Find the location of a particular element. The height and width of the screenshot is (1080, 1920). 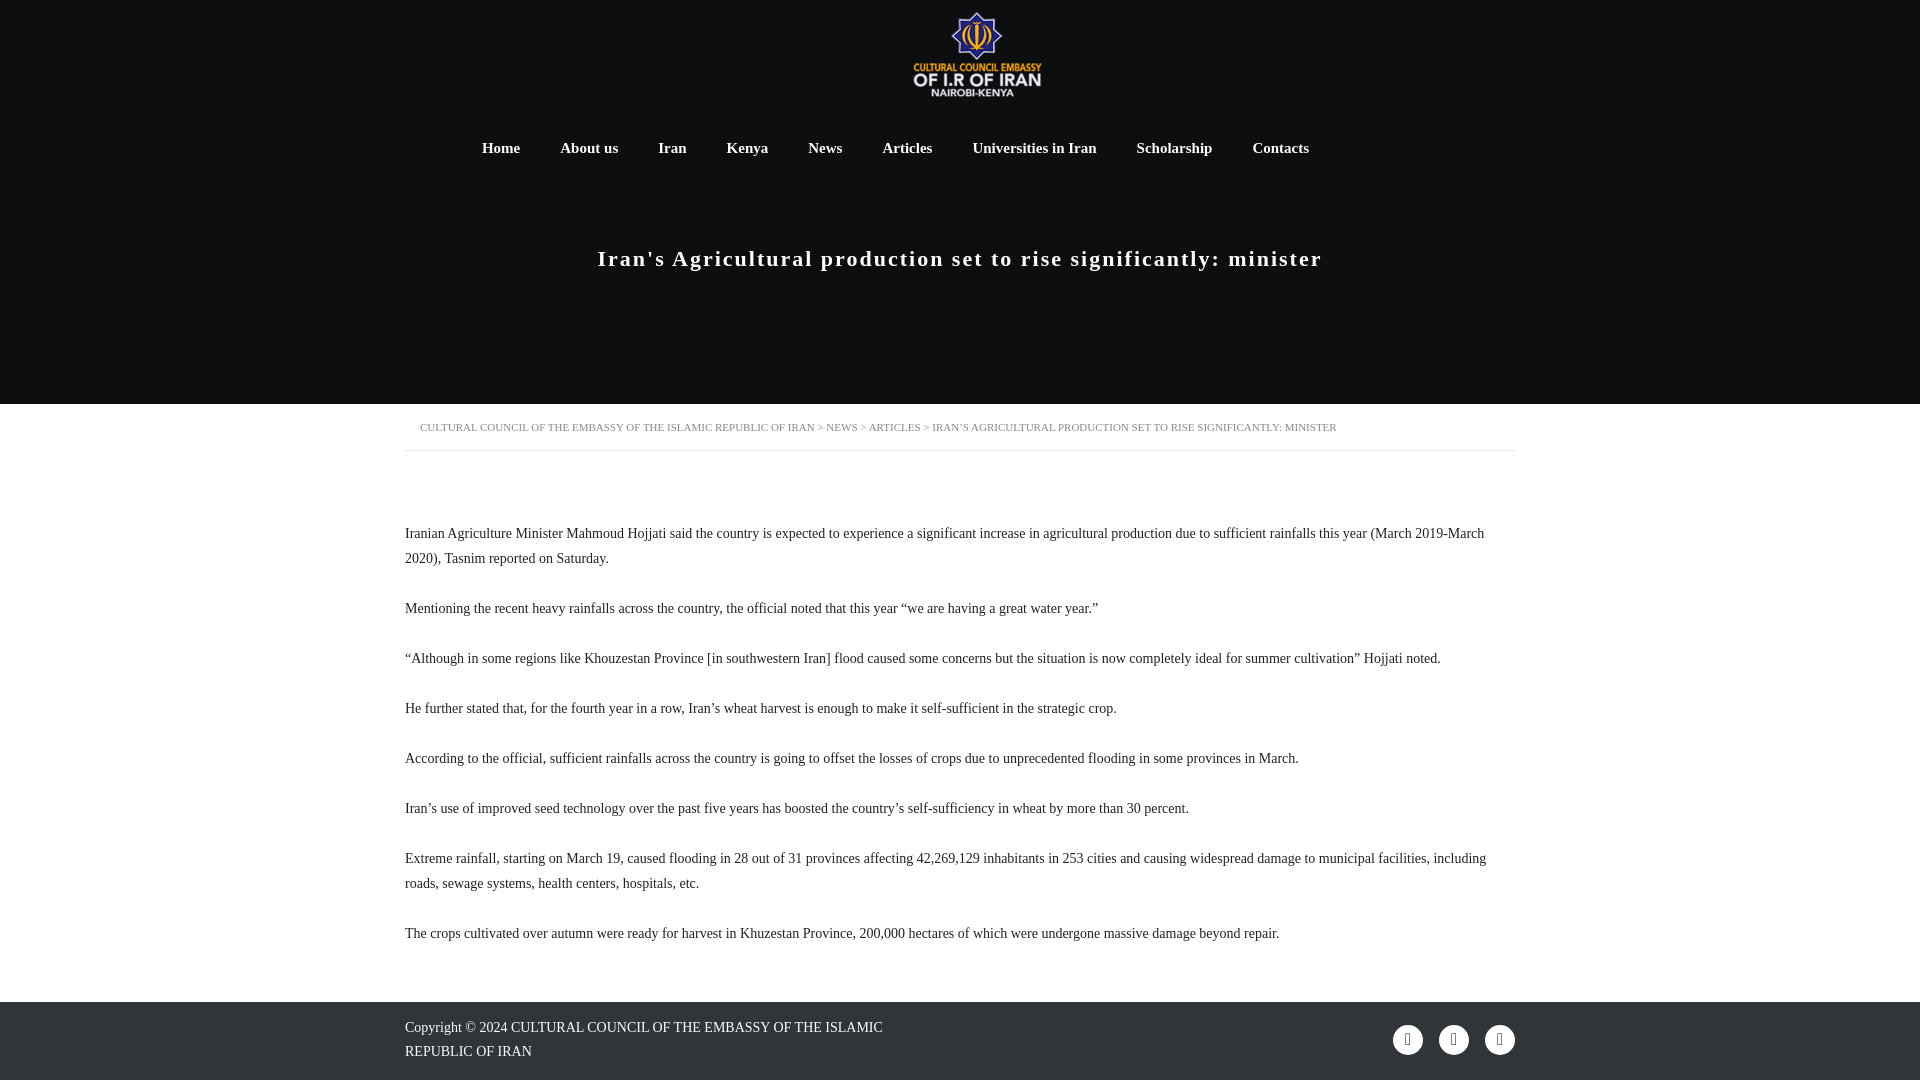

NEWS is located at coordinates (840, 427).